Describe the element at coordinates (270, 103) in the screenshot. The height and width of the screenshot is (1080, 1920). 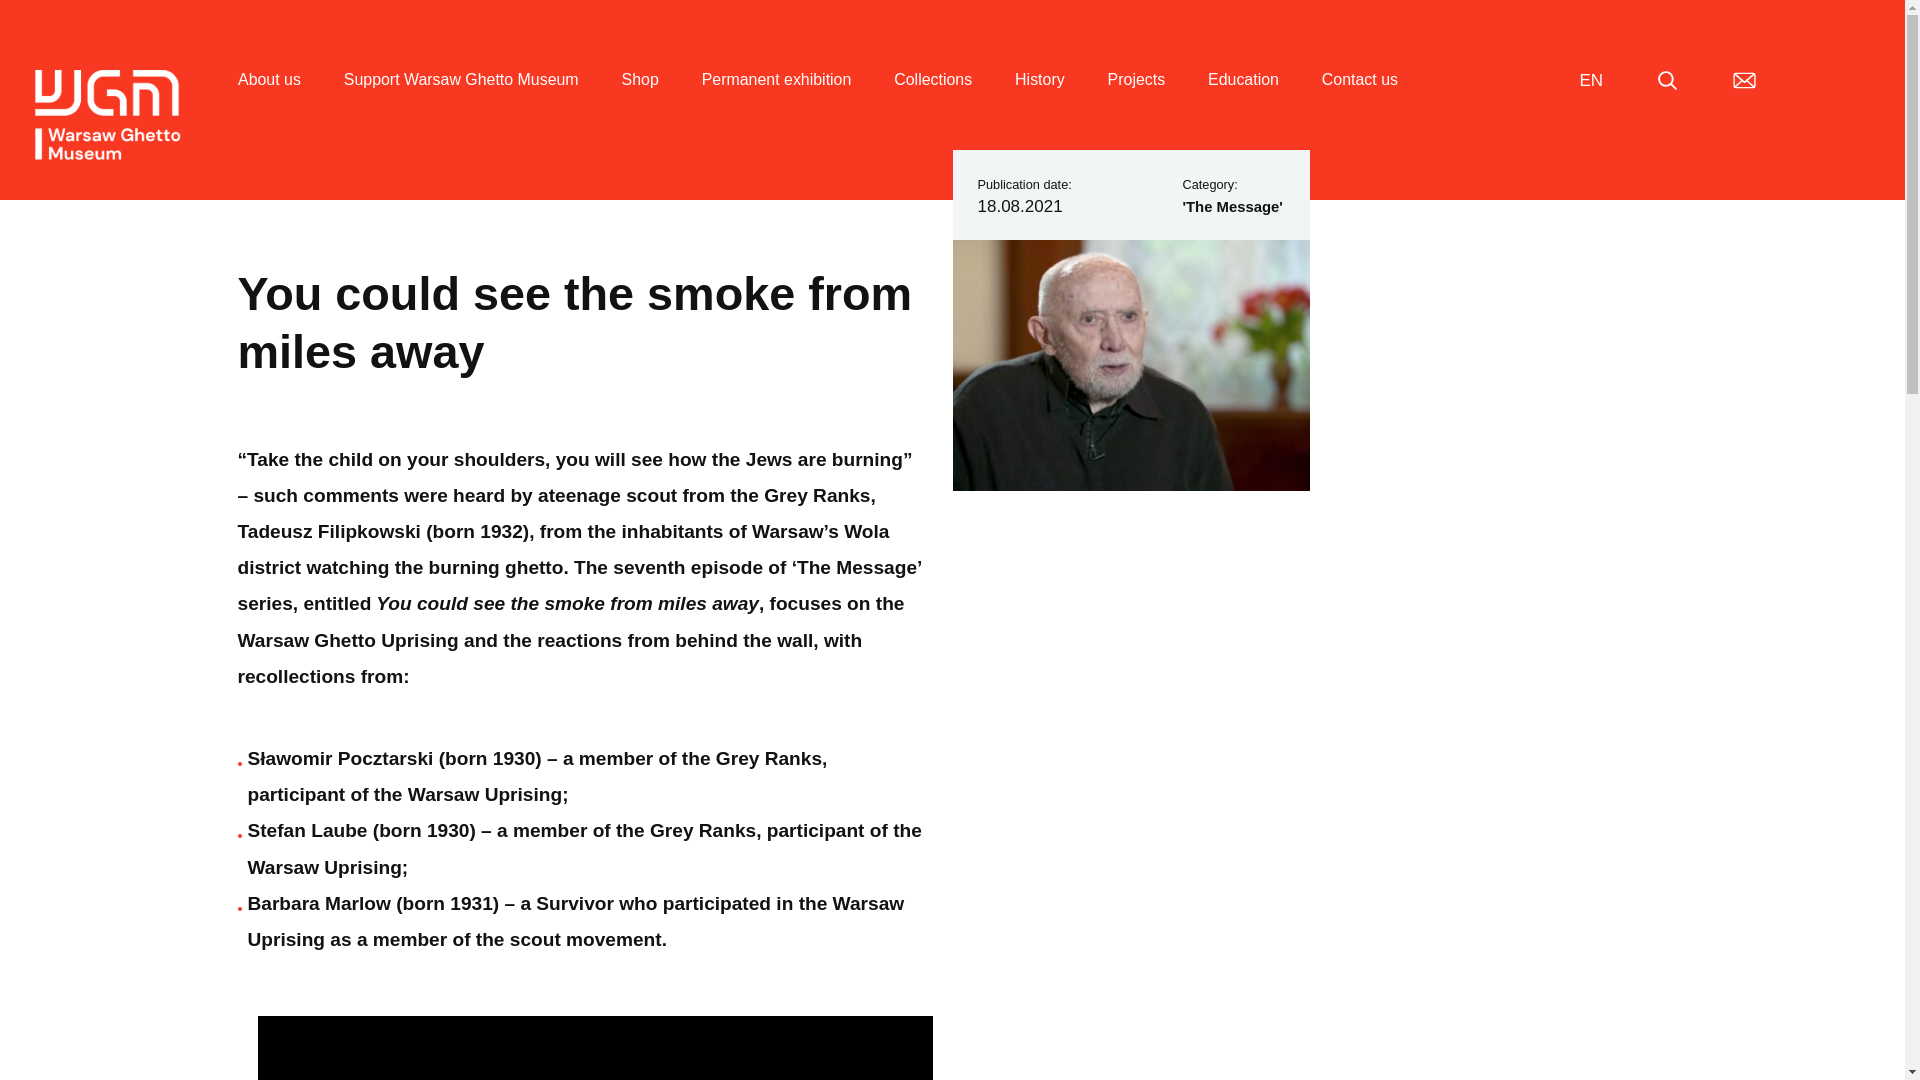
I see `About us` at that location.